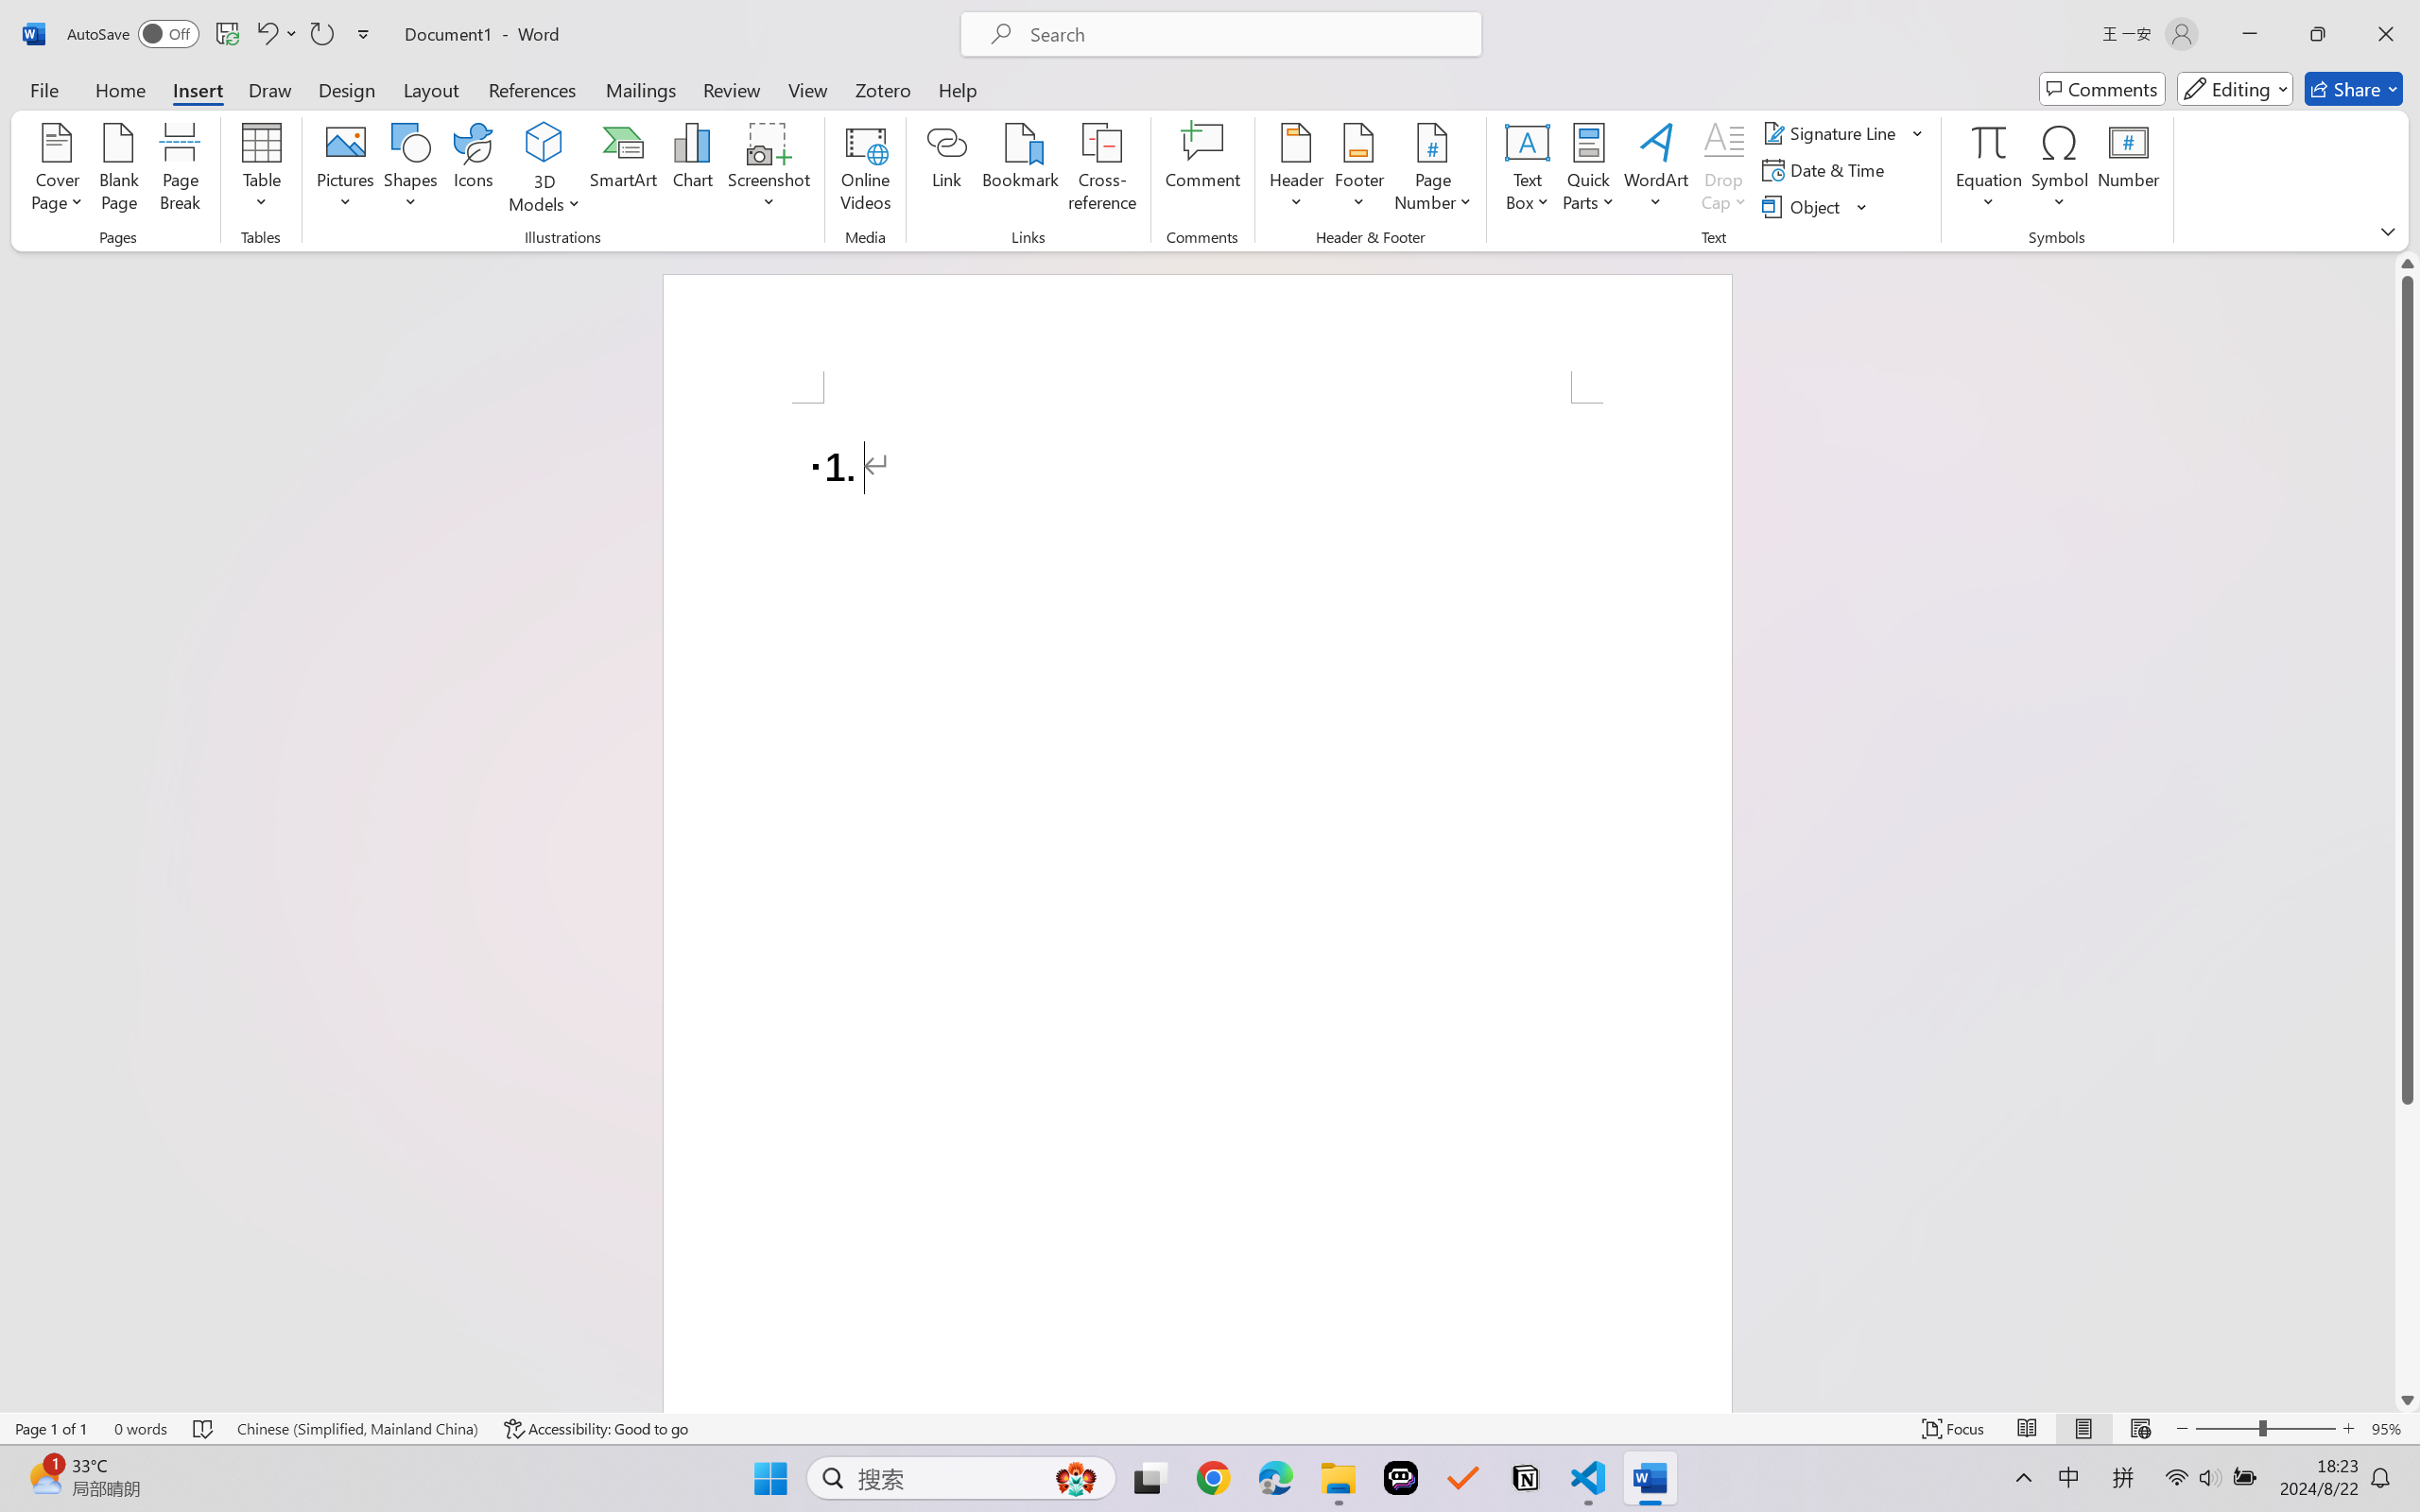 Image resolution: width=2420 pixels, height=1512 pixels. Describe the element at coordinates (2391, 1429) in the screenshot. I see `Zoom 95%` at that location.